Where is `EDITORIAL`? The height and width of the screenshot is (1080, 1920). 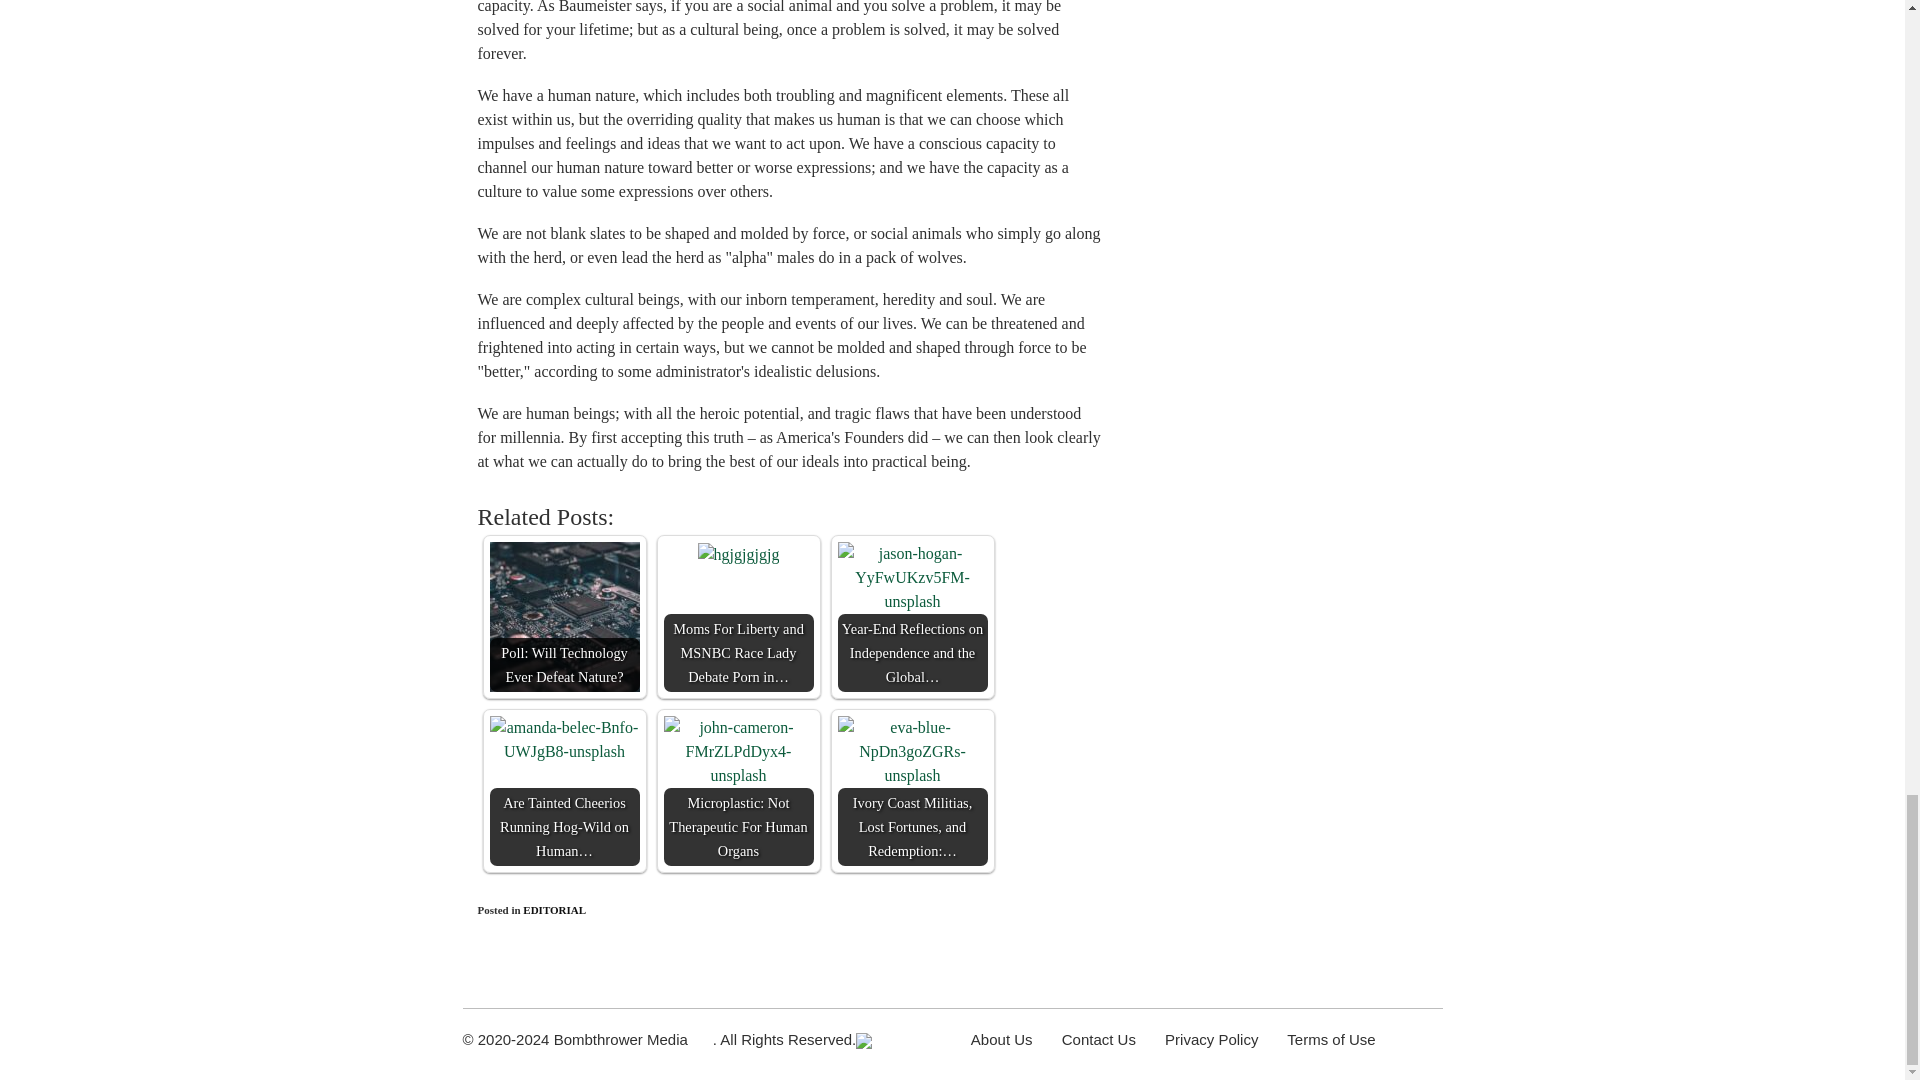 EDITORIAL is located at coordinates (554, 909).